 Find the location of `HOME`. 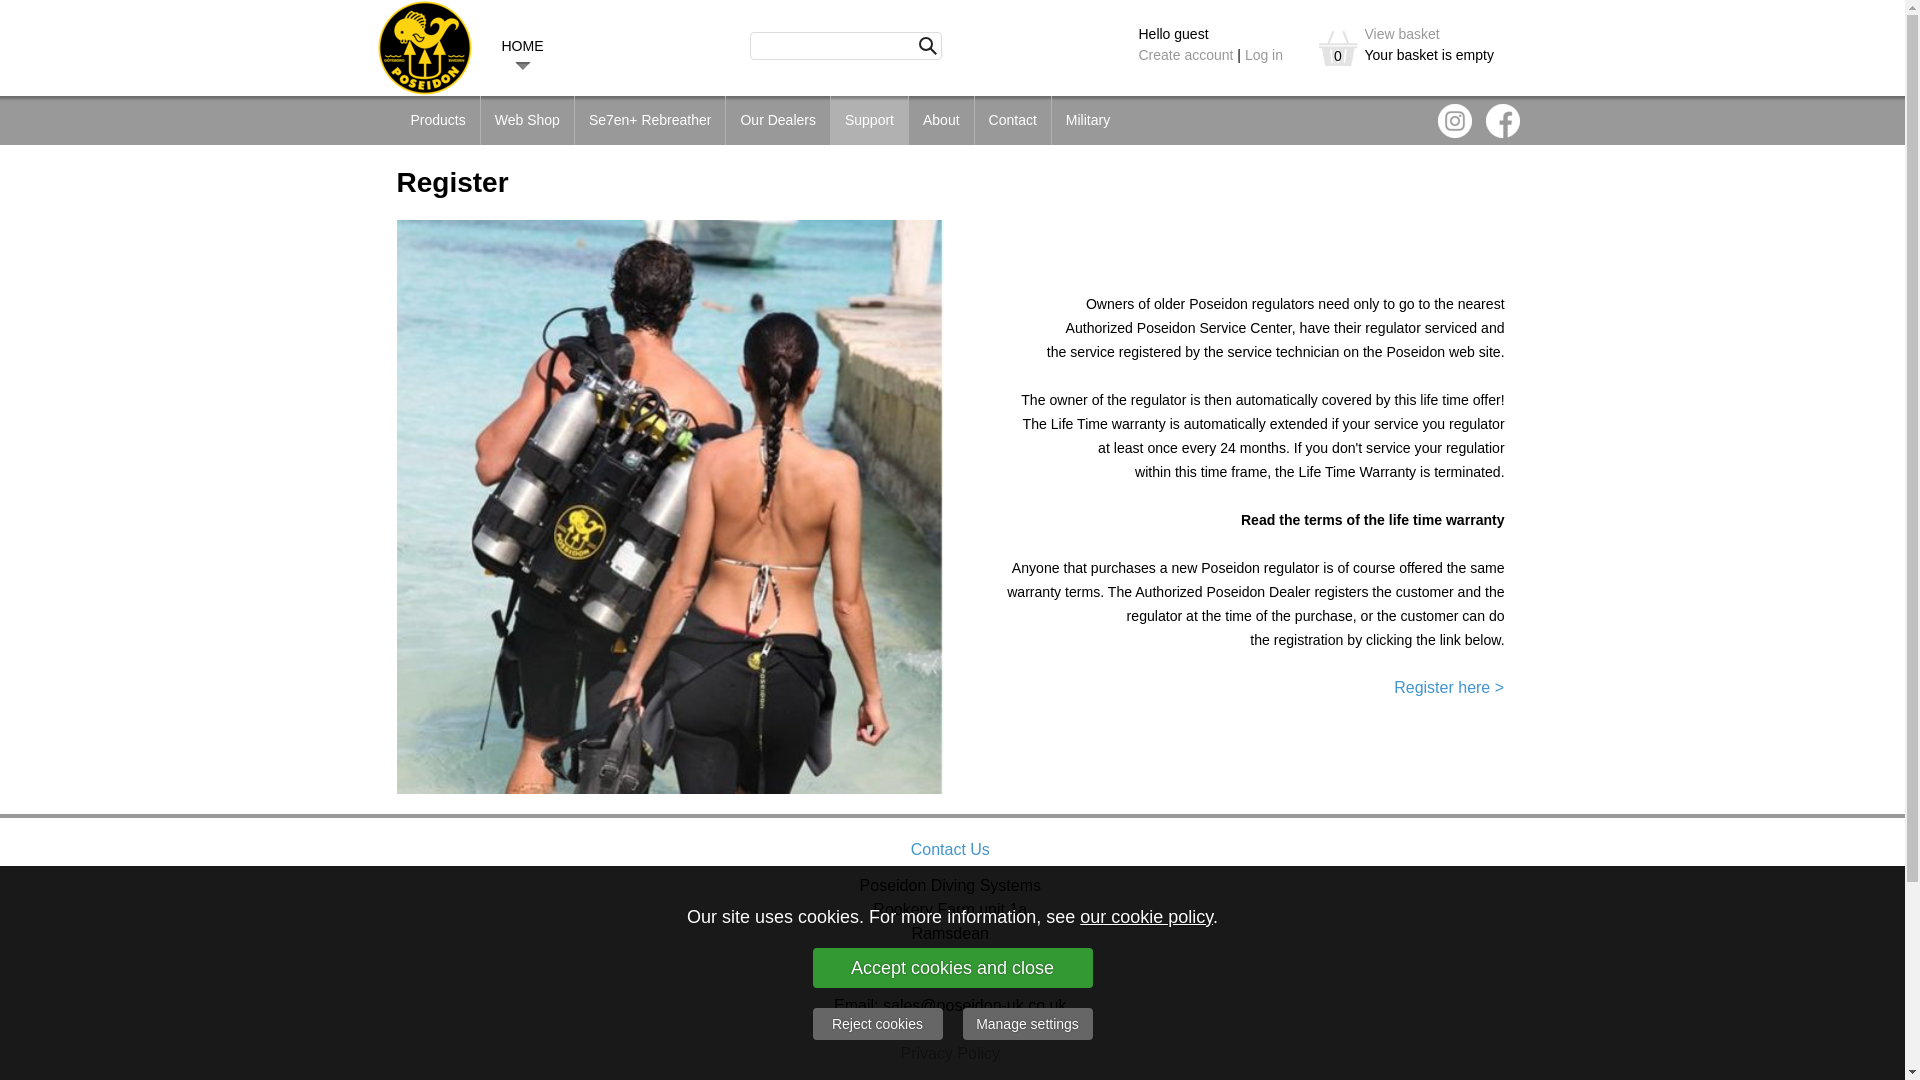

HOME is located at coordinates (522, 45).